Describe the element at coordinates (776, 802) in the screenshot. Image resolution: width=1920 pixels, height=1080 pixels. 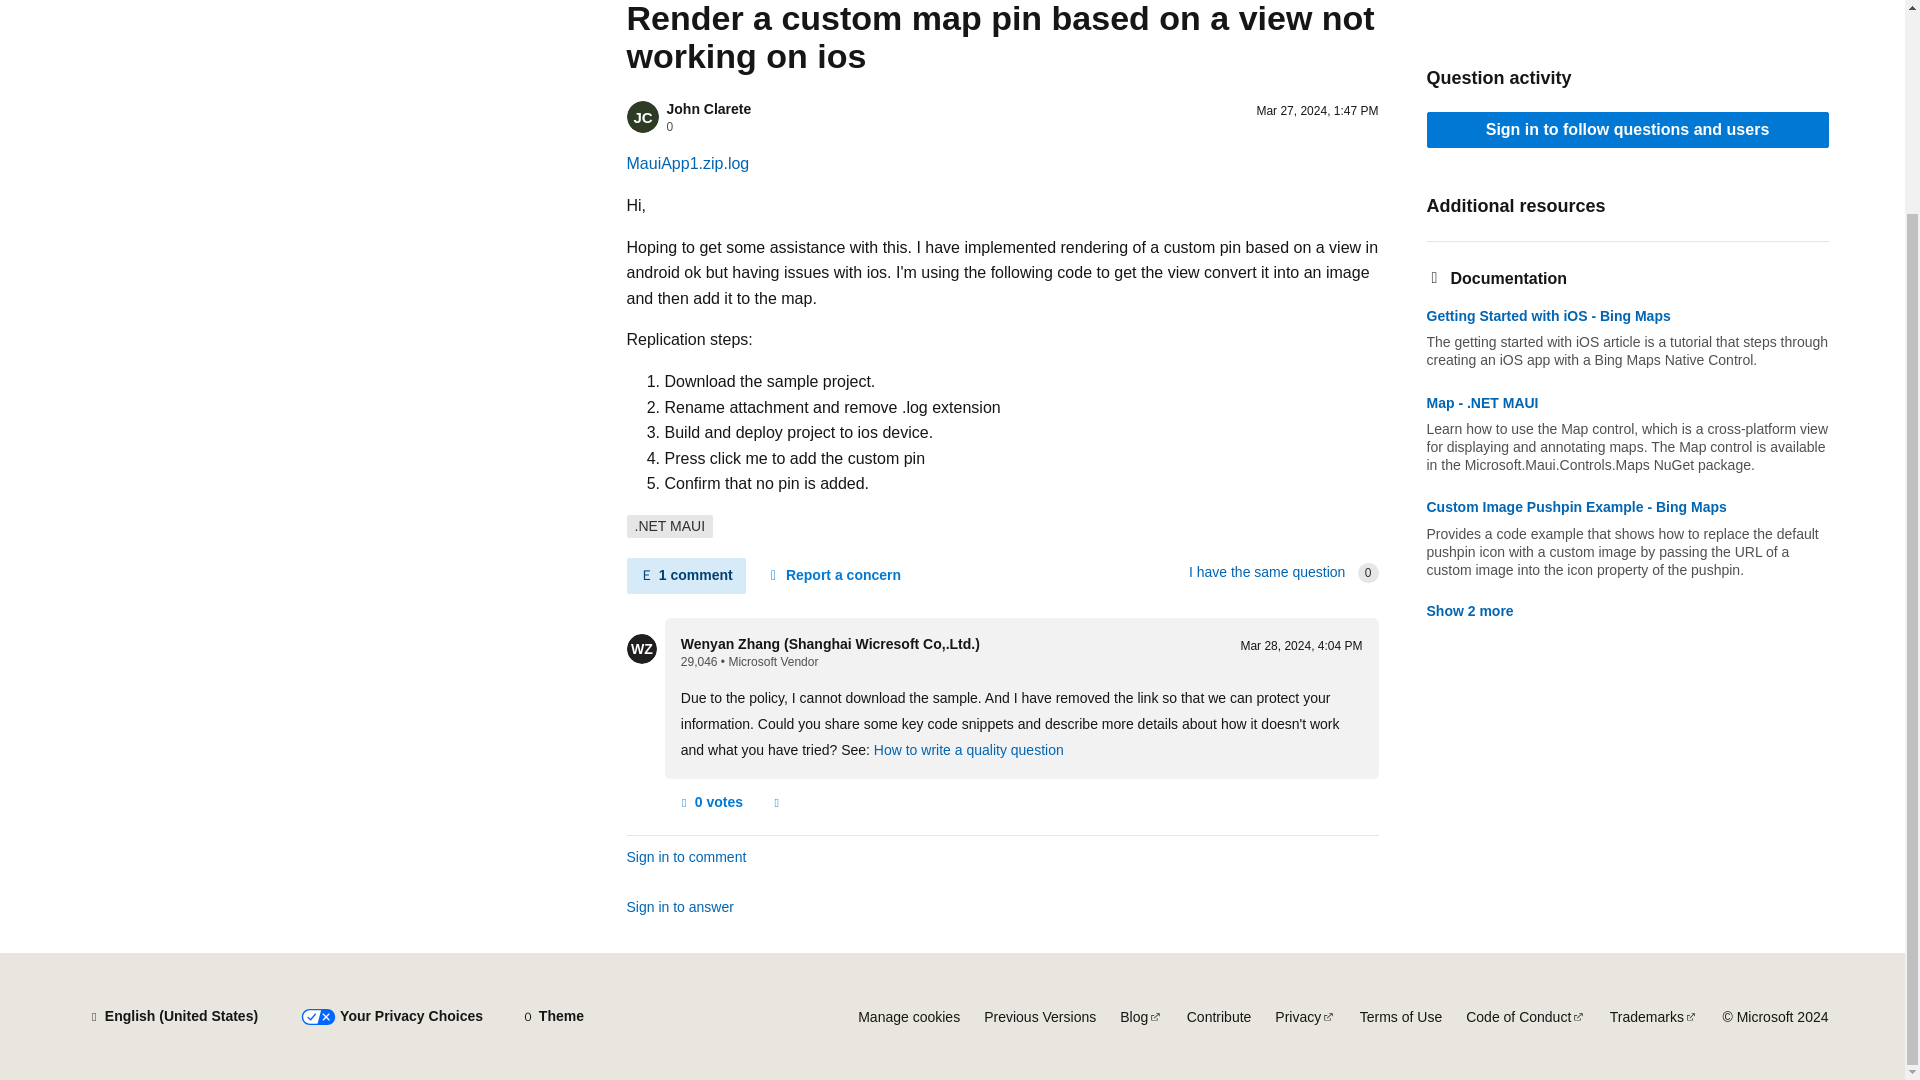
I see `Report a concern` at that location.